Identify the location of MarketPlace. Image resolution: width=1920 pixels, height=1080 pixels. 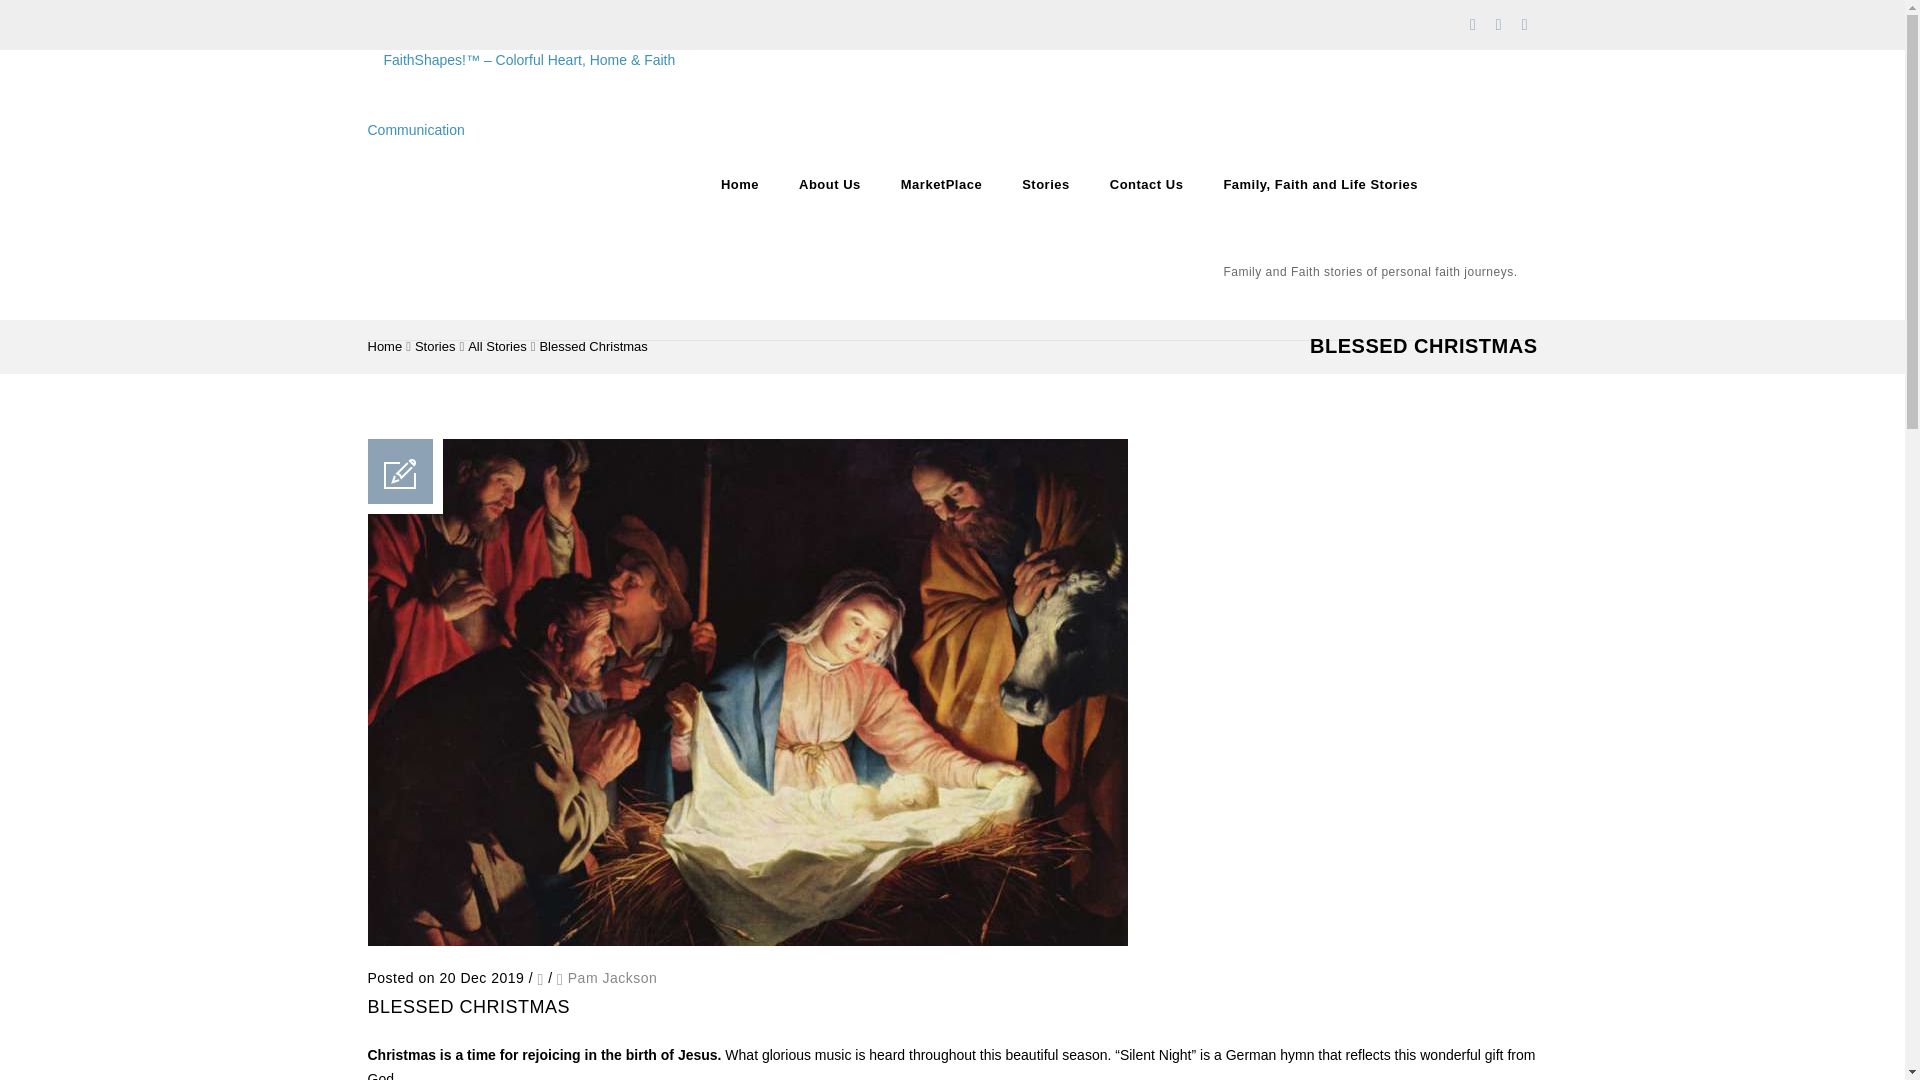
(942, 185).